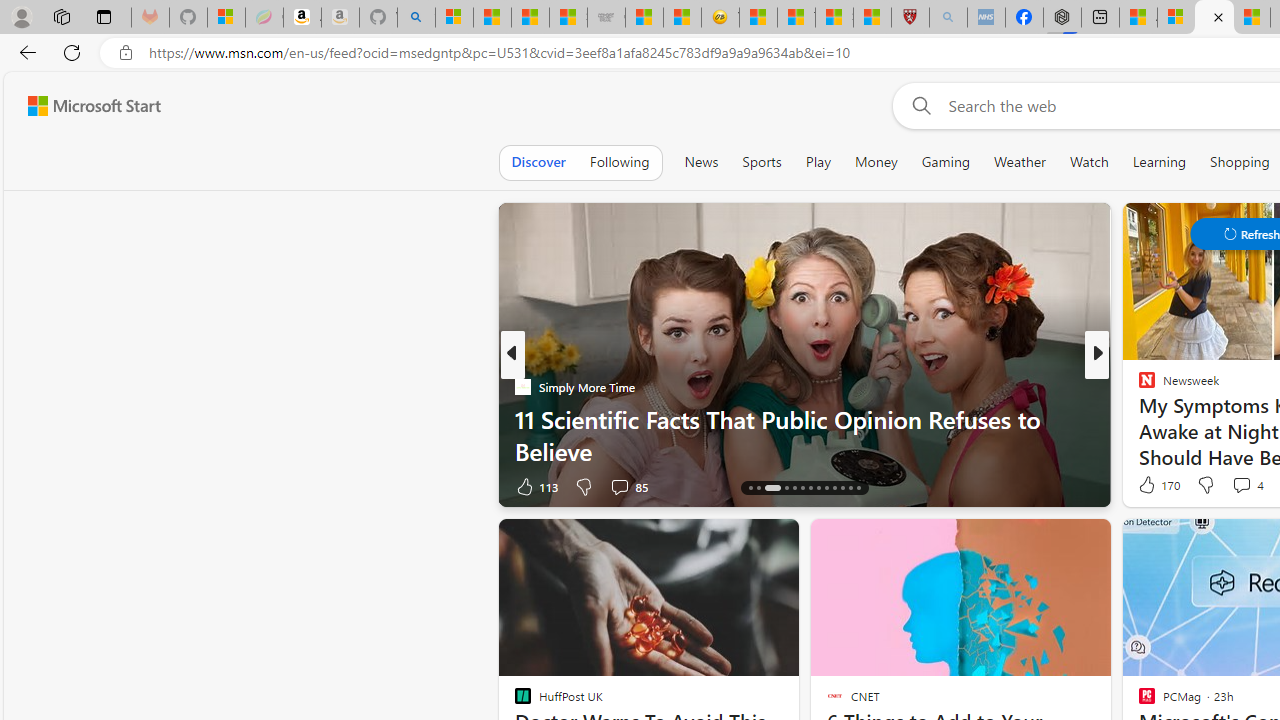 This screenshot has height=720, width=1280. Describe the element at coordinates (1234, 486) in the screenshot. I see `View comments 34 Comment` at that location.